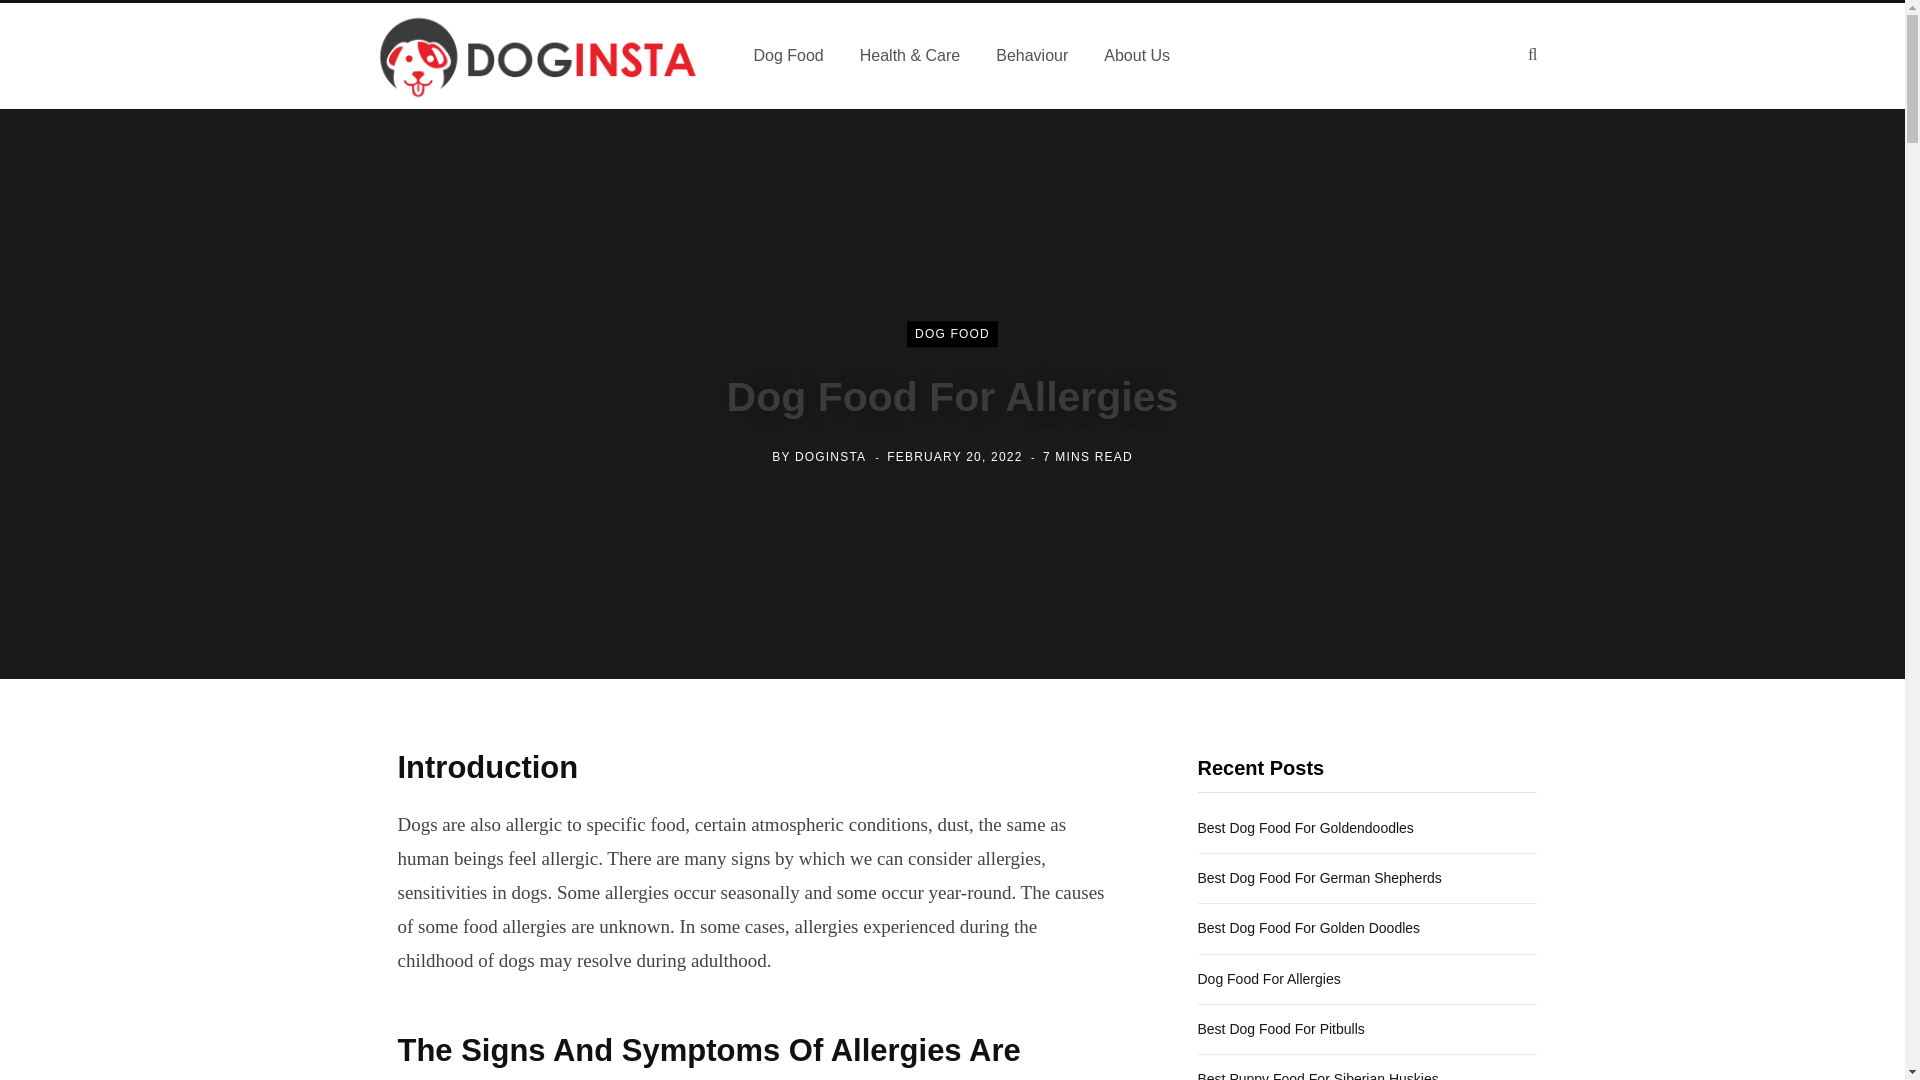  Describe the element at coordinates (1320, 878) in the screenshot. I see `Best Dog Food For German Shepherds` at that location.